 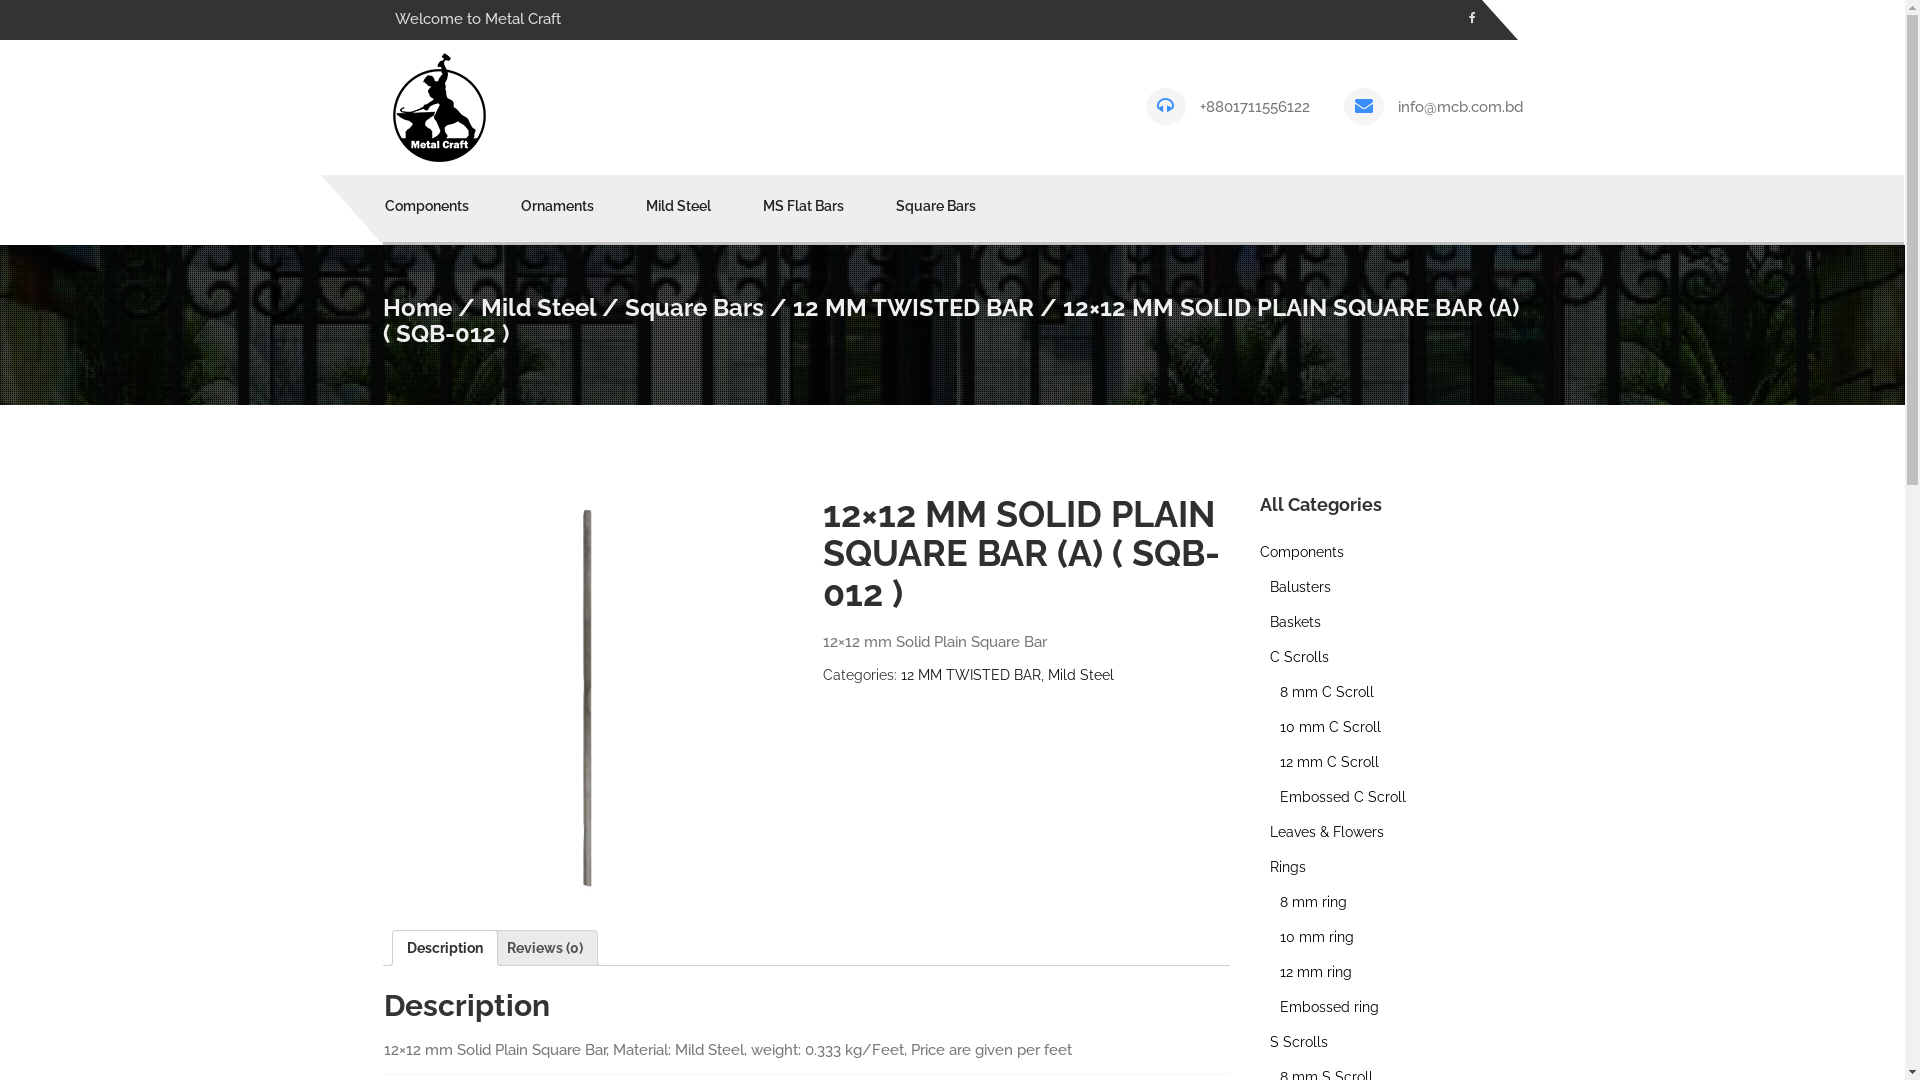 What do you see at coordinates (416, 308) in the screenshot?
I see `Home` at bounding box center [416, 308].